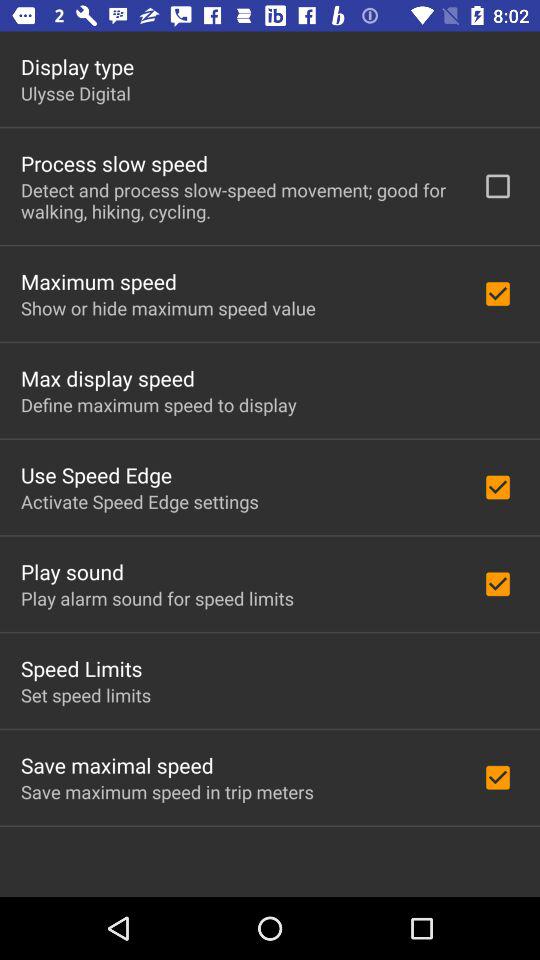 The height and width of the screenshot is (960, 540). Describe the element at coordinates (78, 66) in the screenshot. I see `scroll to the display type icon` at that location.